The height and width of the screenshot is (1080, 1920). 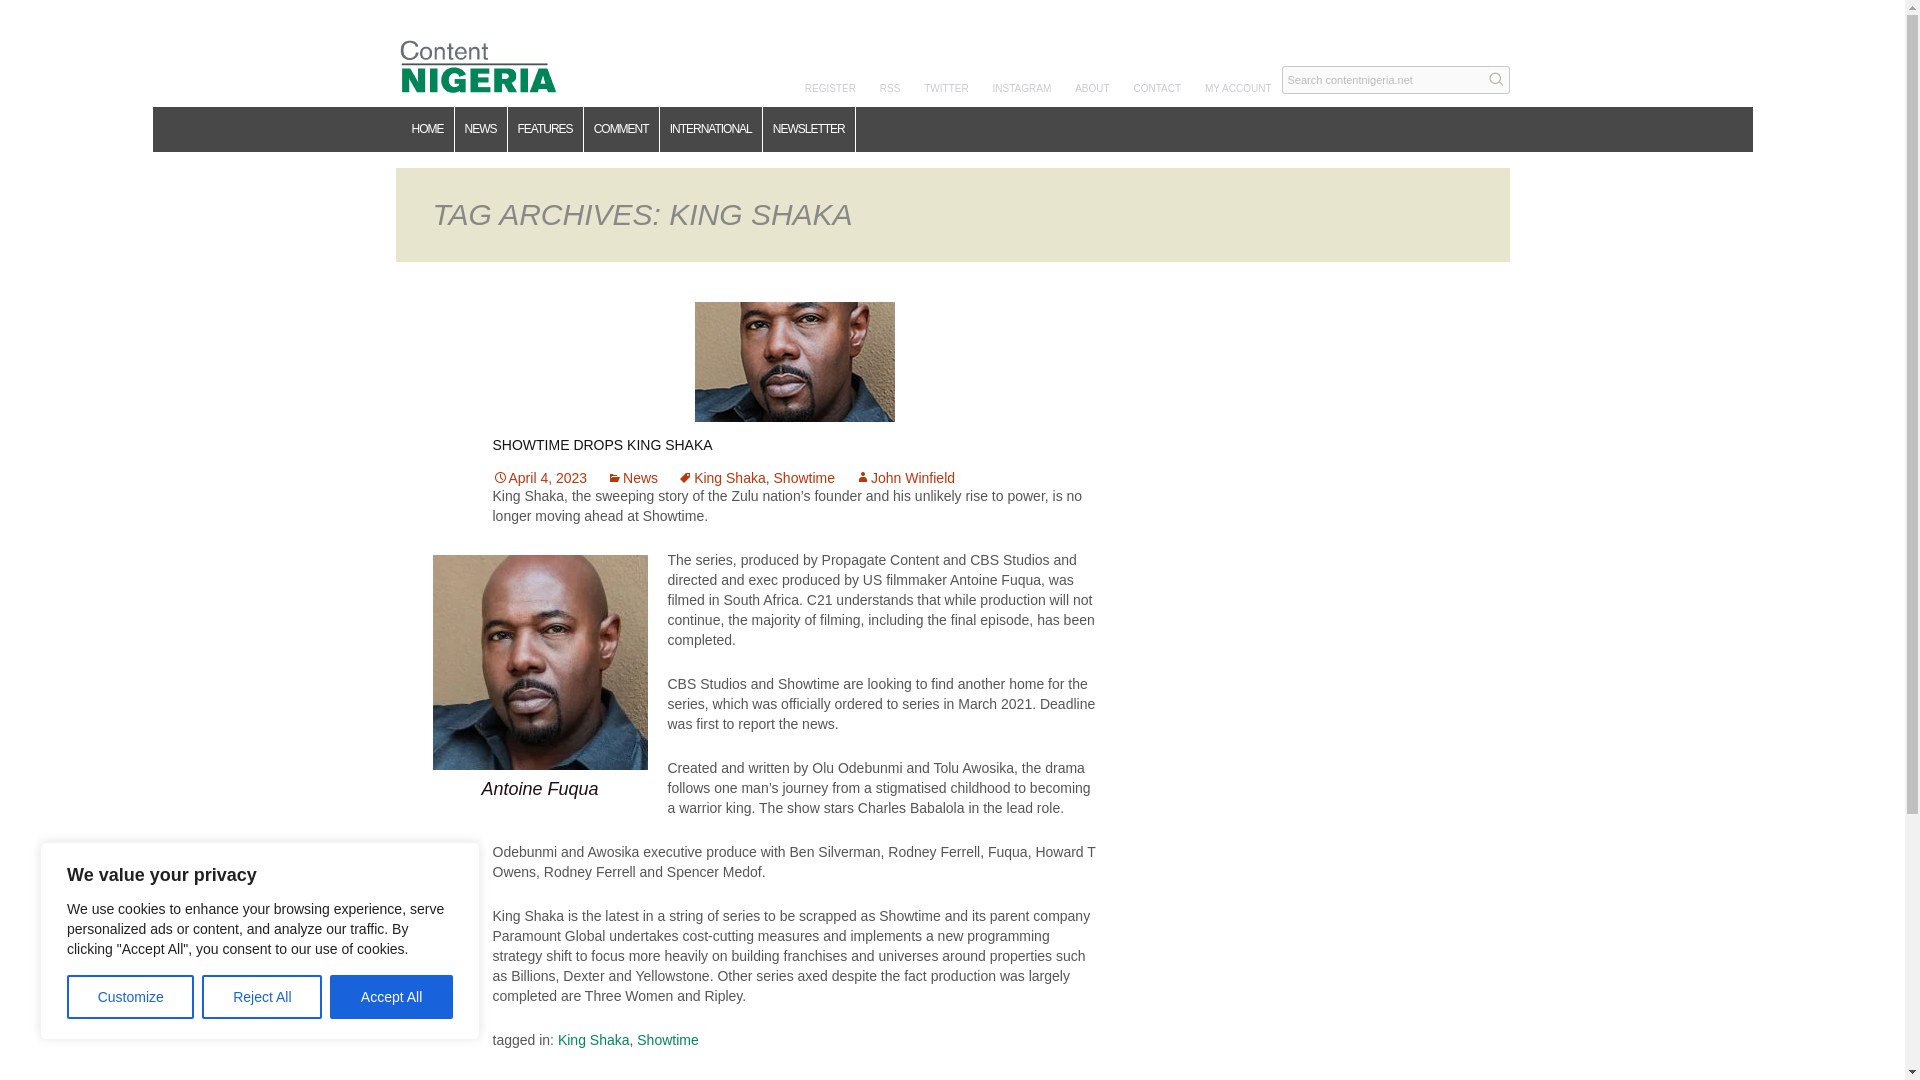 I want to click on NEWSLETTER, so click(x=809, y=129).